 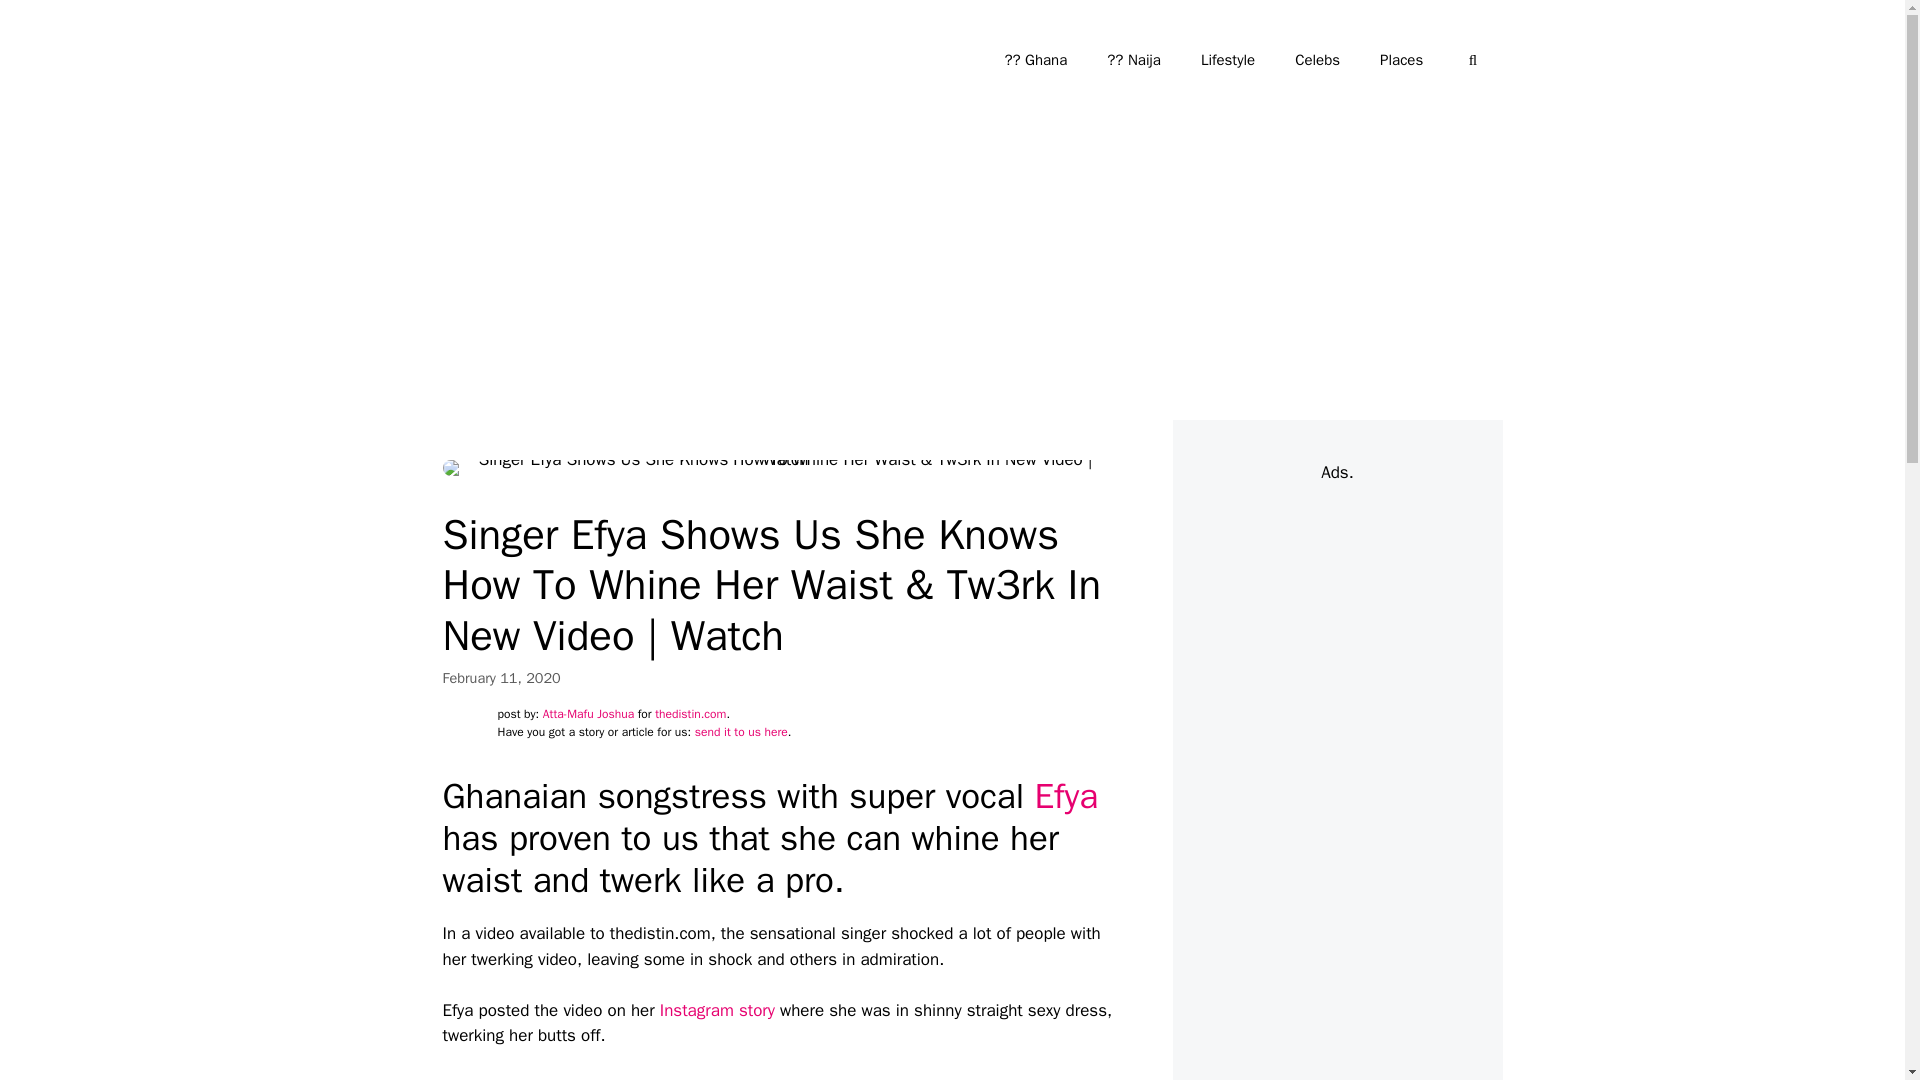 I want to click on ?? Ghana, so click(x=1034, y=60).